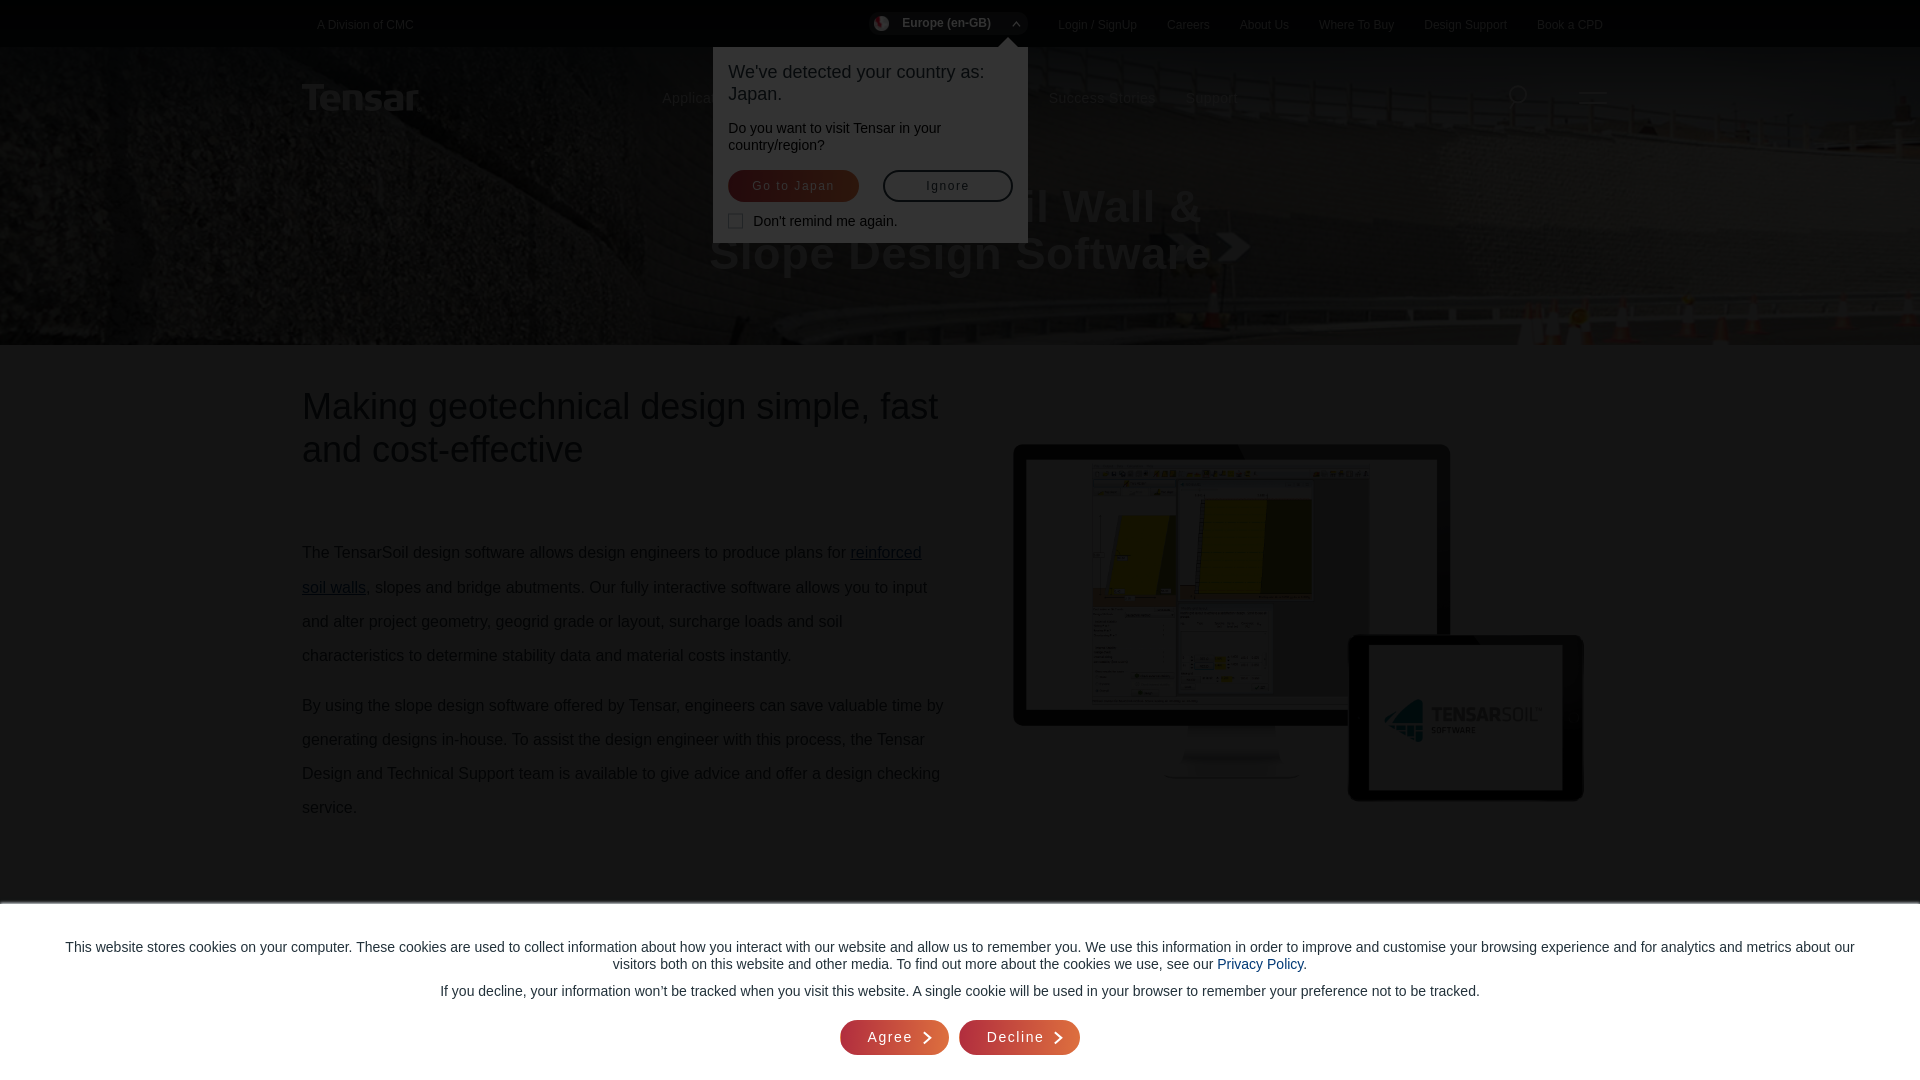  What do you see at coordinates (365, 25) in the screenshot?
I see `A Division of CMC` at bounding box center [365, 25].